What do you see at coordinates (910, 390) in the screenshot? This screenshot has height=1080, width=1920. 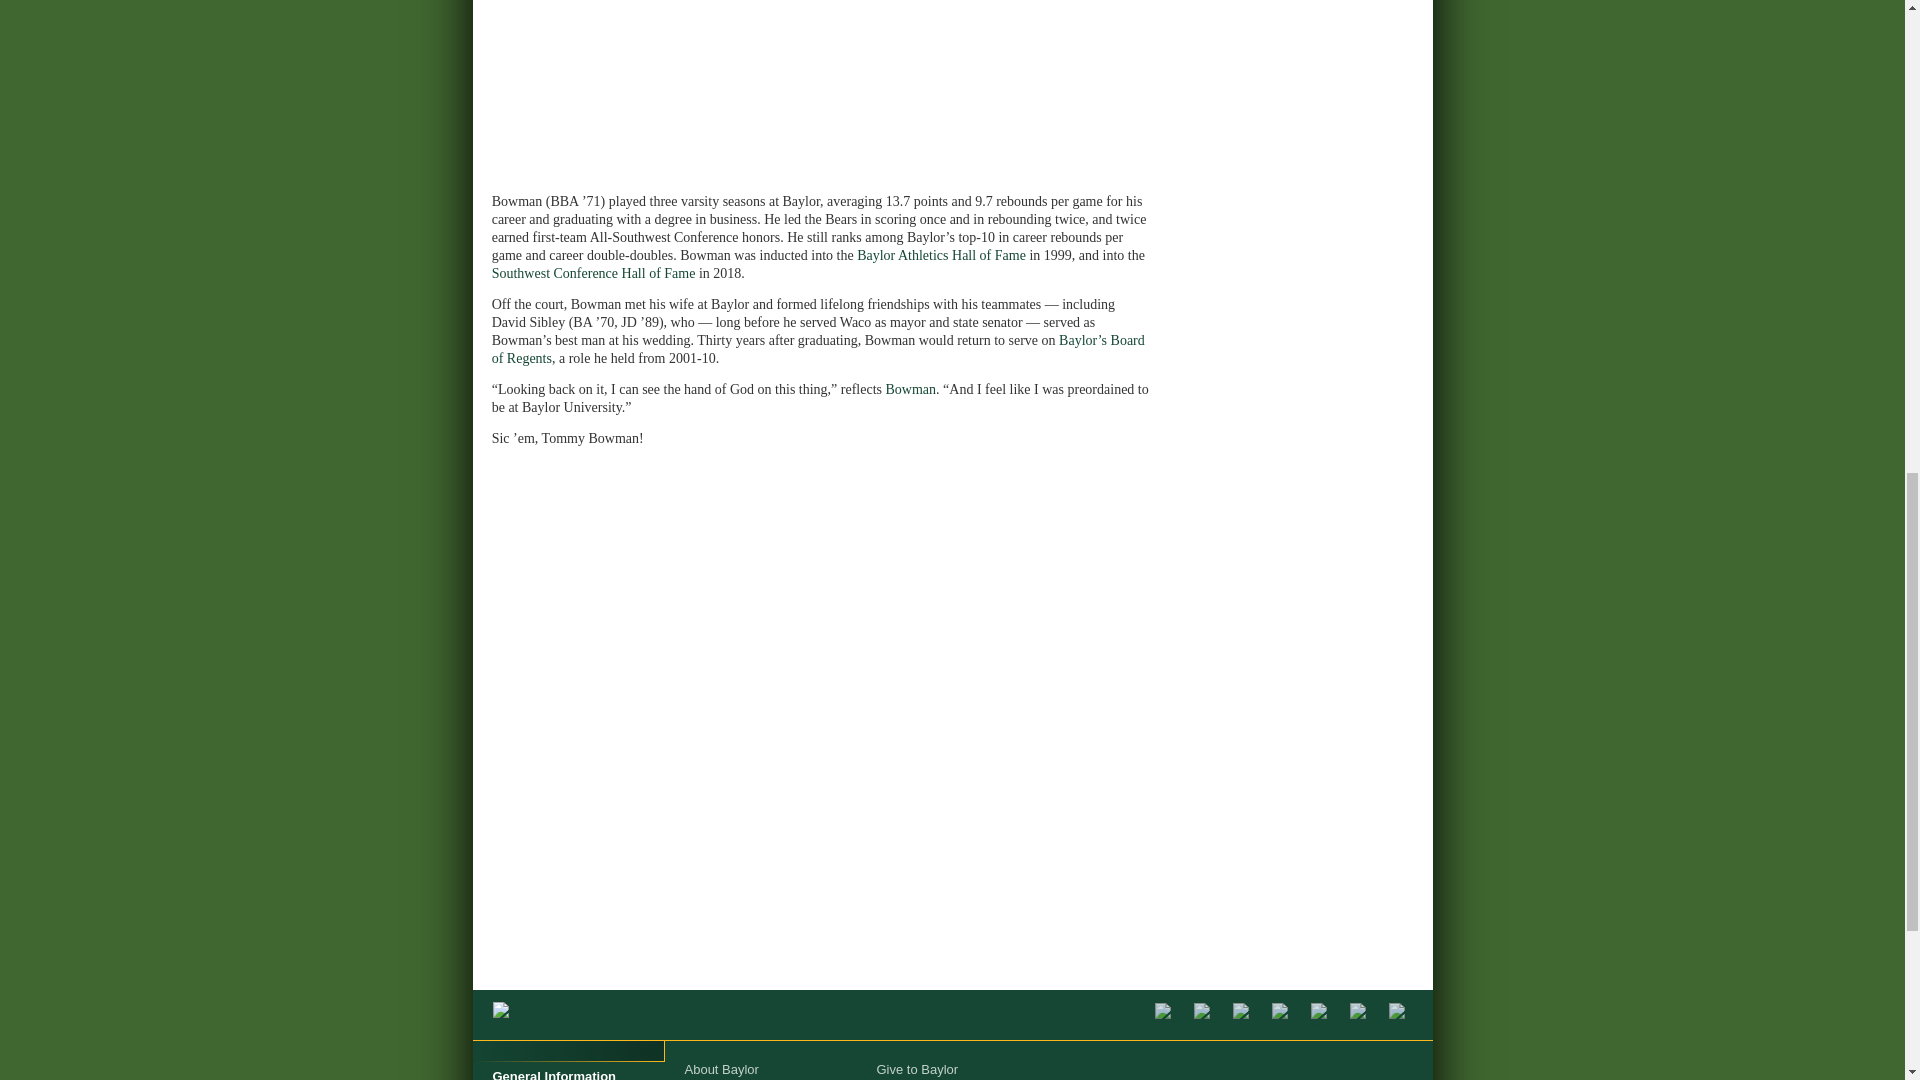 I see `Bowman` at bounding box center [910, 390].